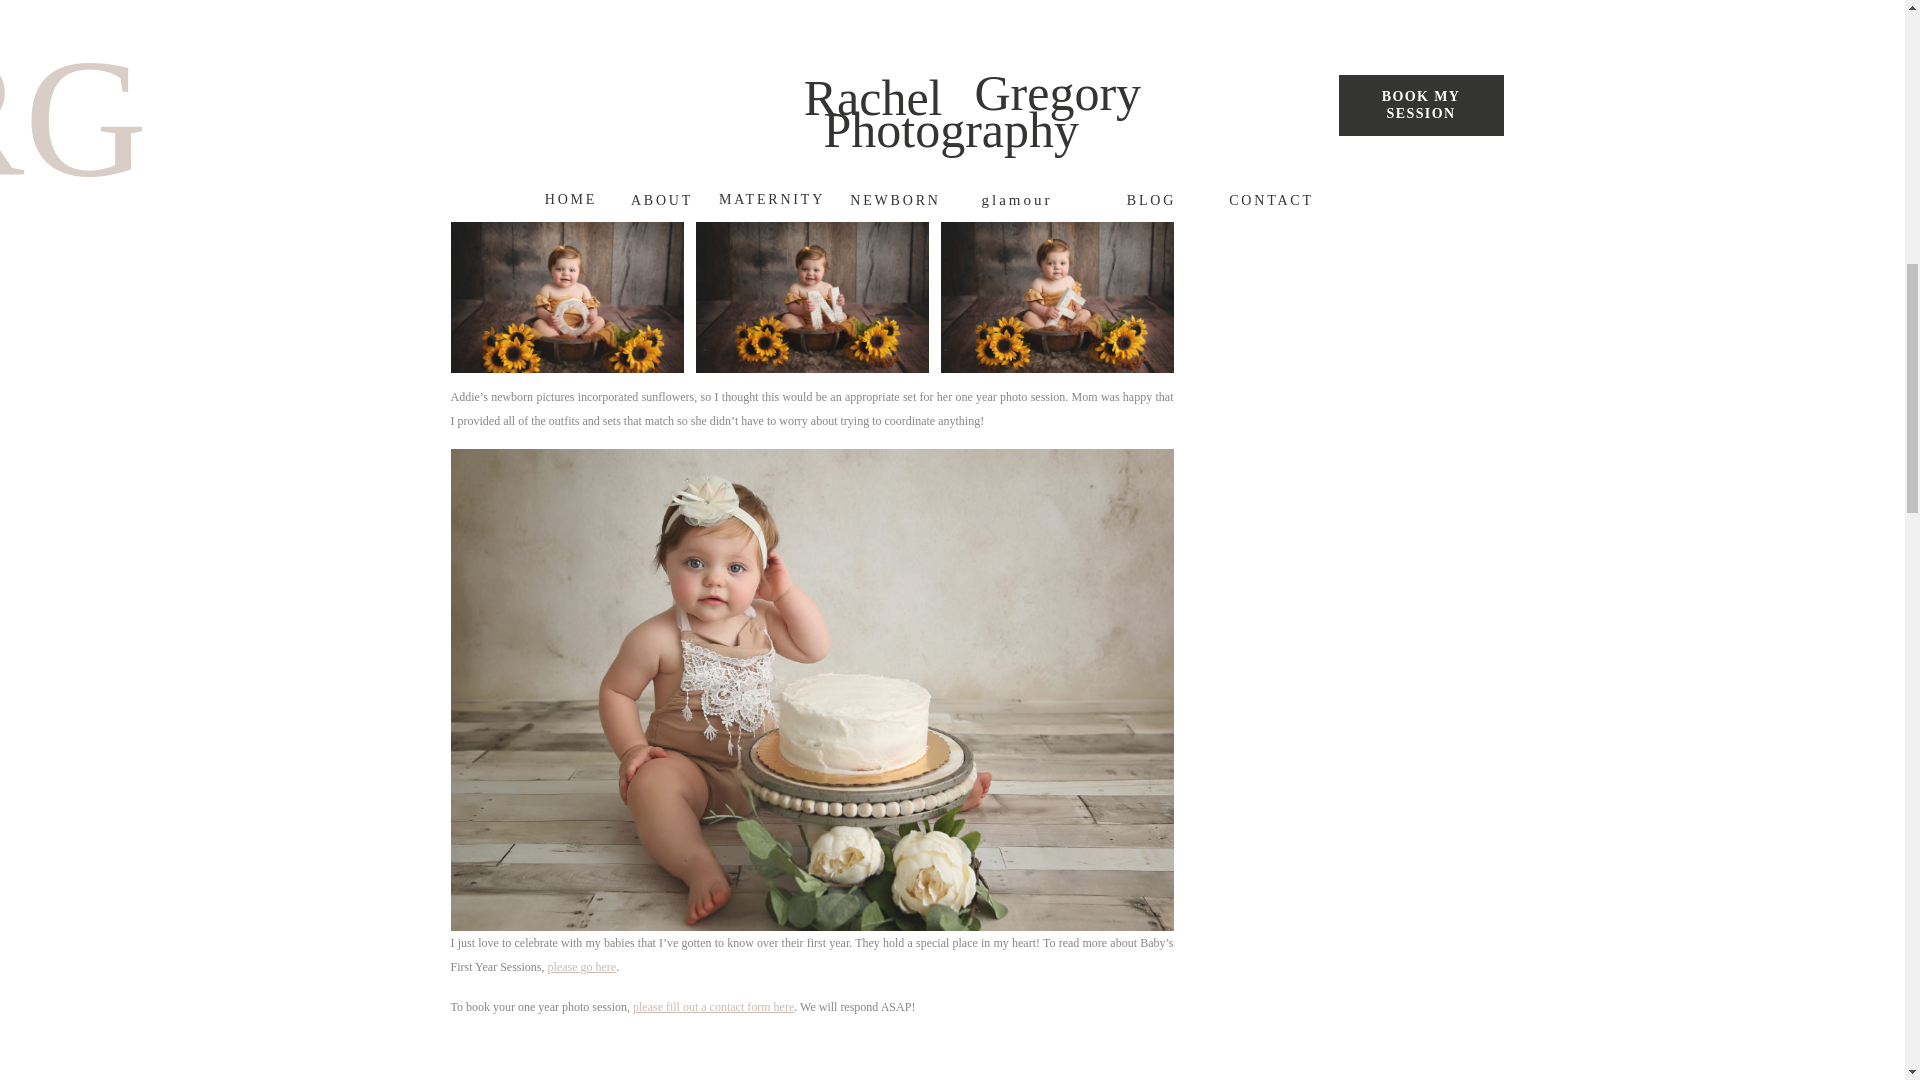 The image size is (1920, 1080). Describe the element at coordinates (582, 967) in the screenshot. I see `please go here` at that location.